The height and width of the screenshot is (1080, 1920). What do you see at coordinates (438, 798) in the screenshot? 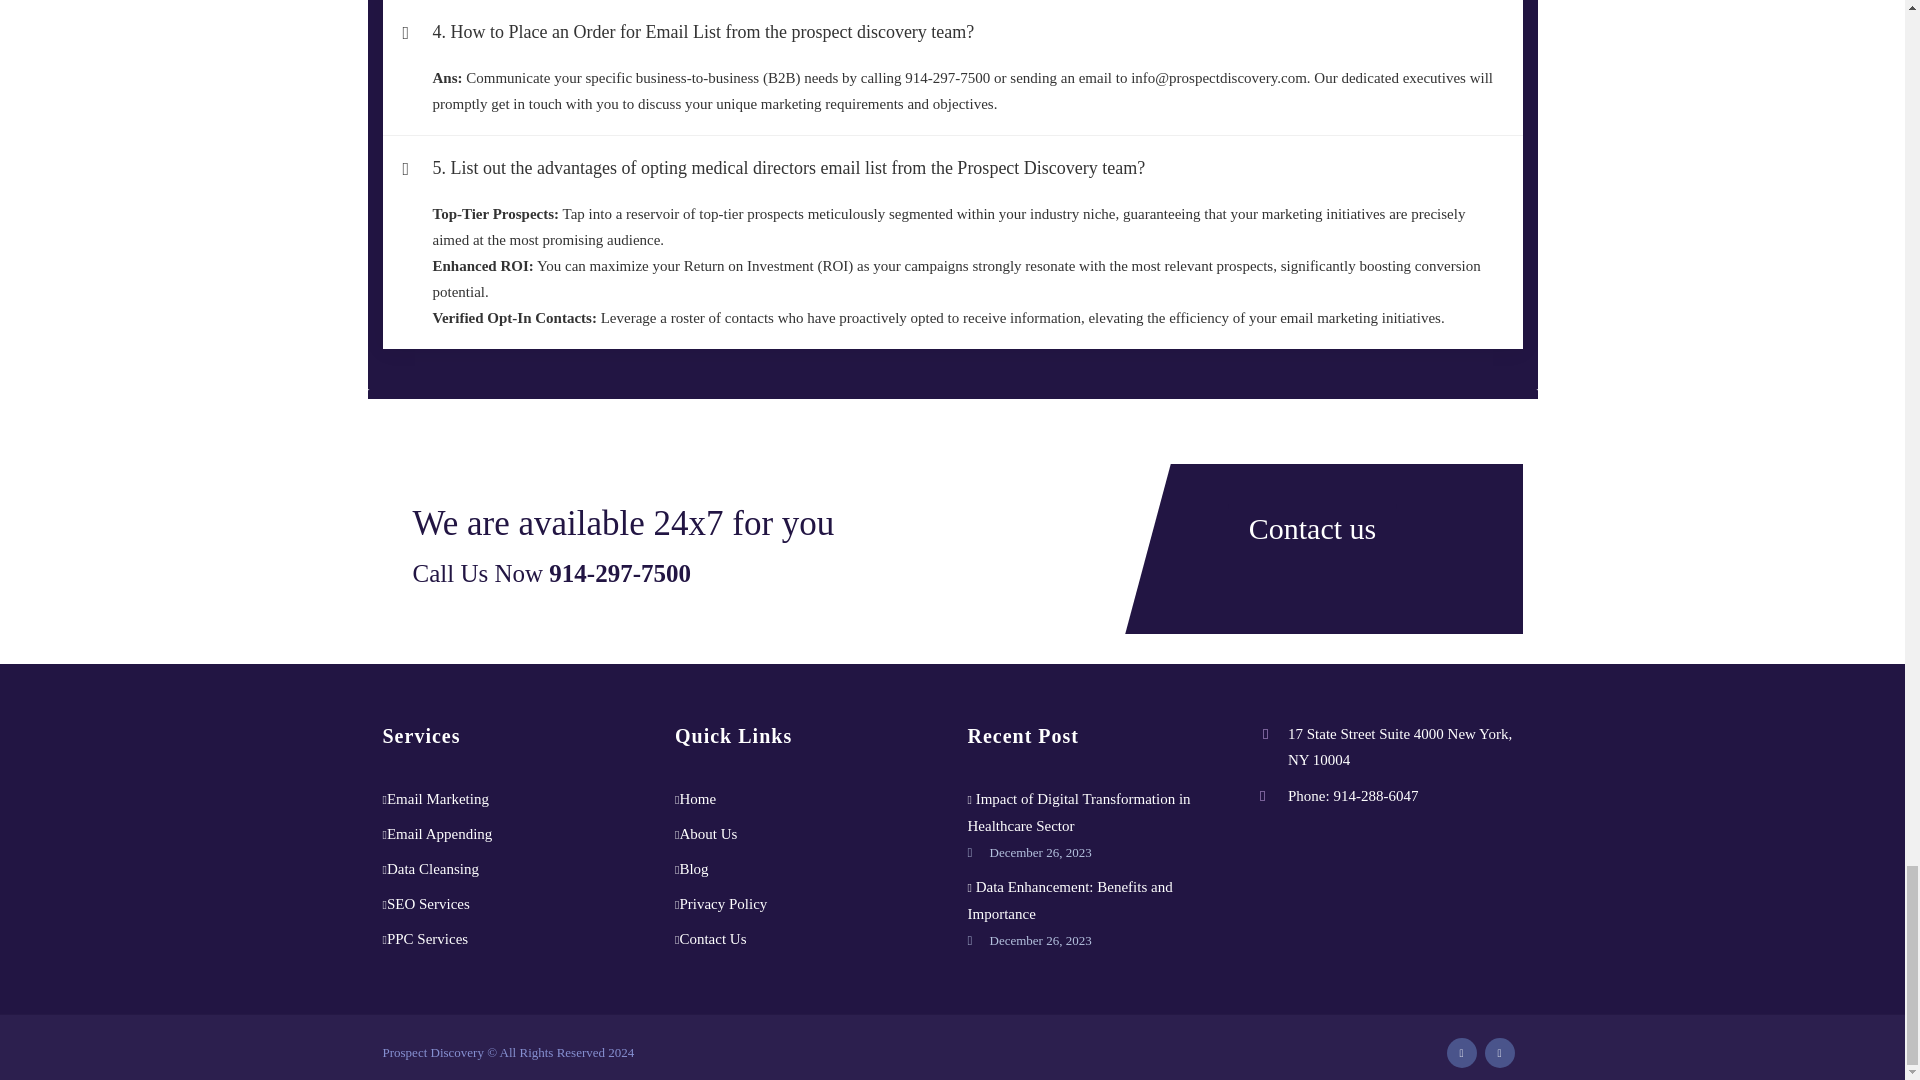
I see `Email Marketing` at bounding box center [438, 798].